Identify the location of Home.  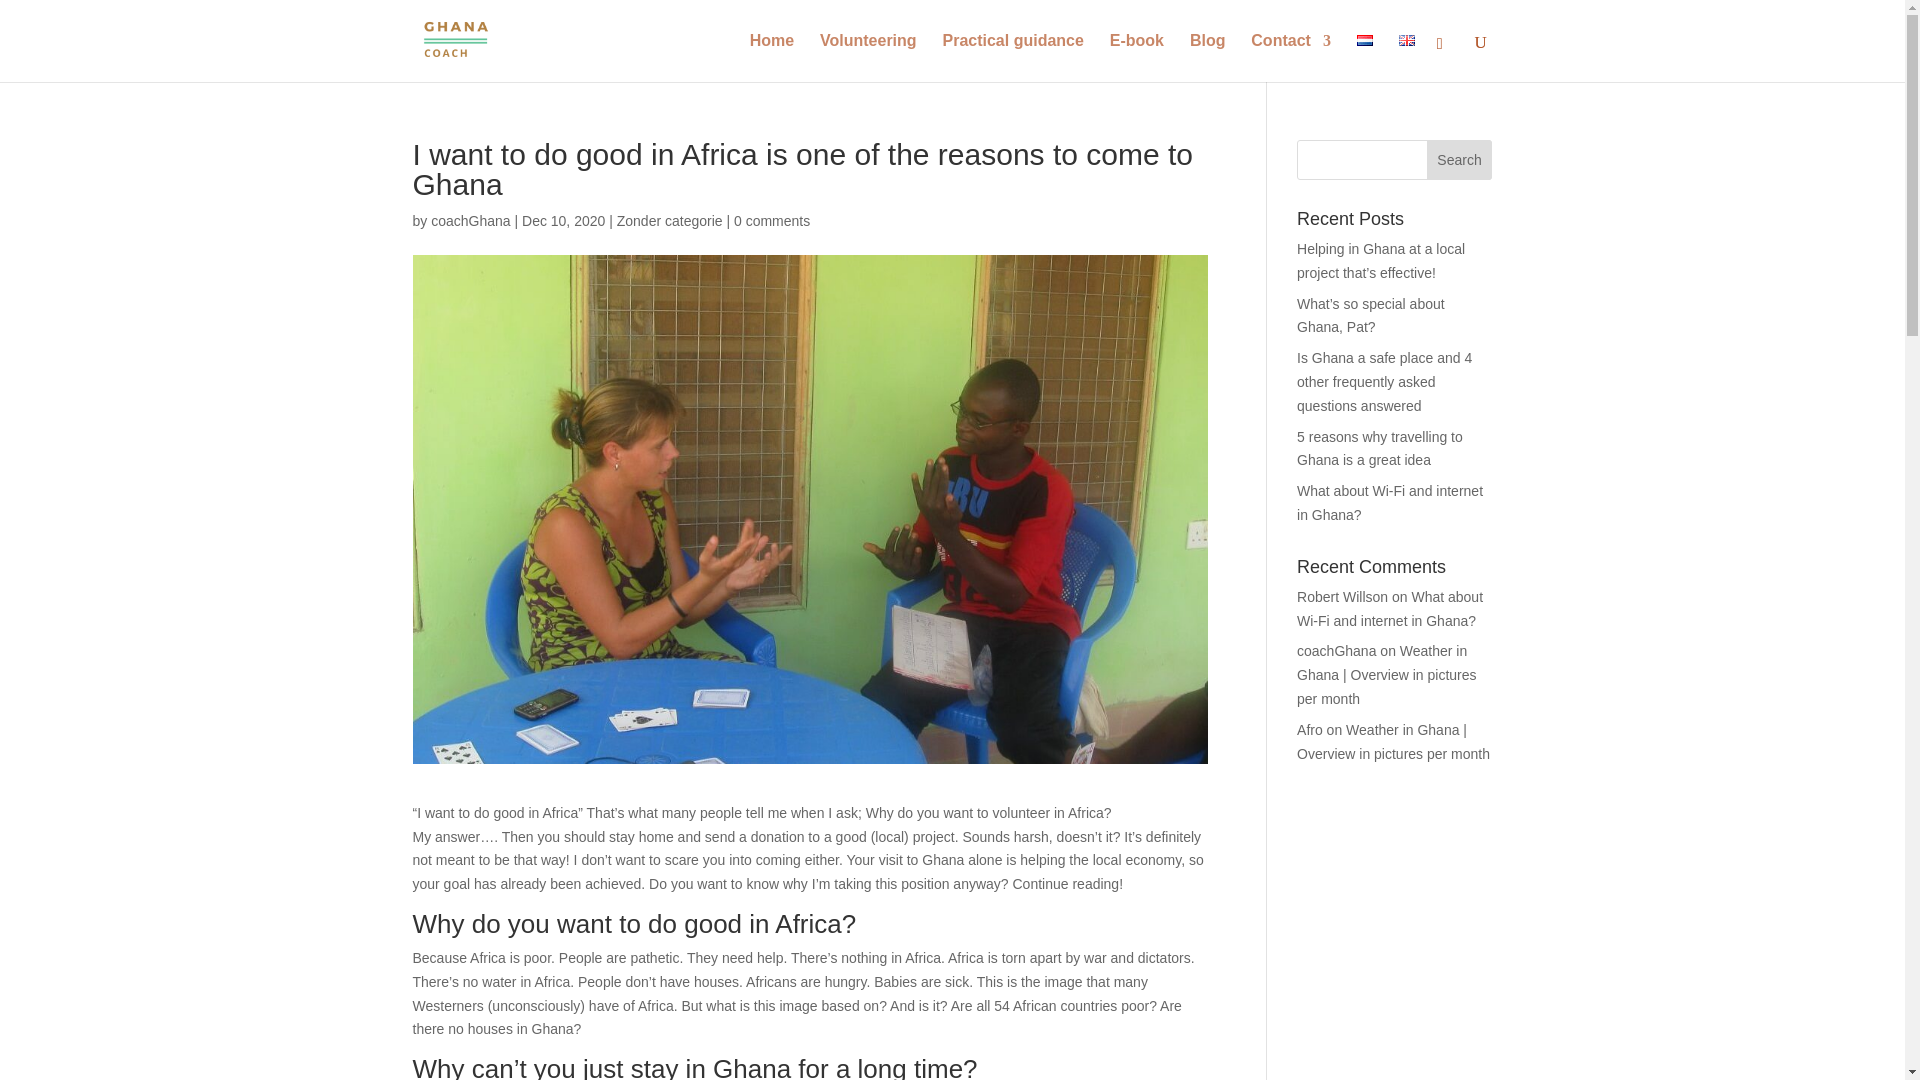
(772, 58).